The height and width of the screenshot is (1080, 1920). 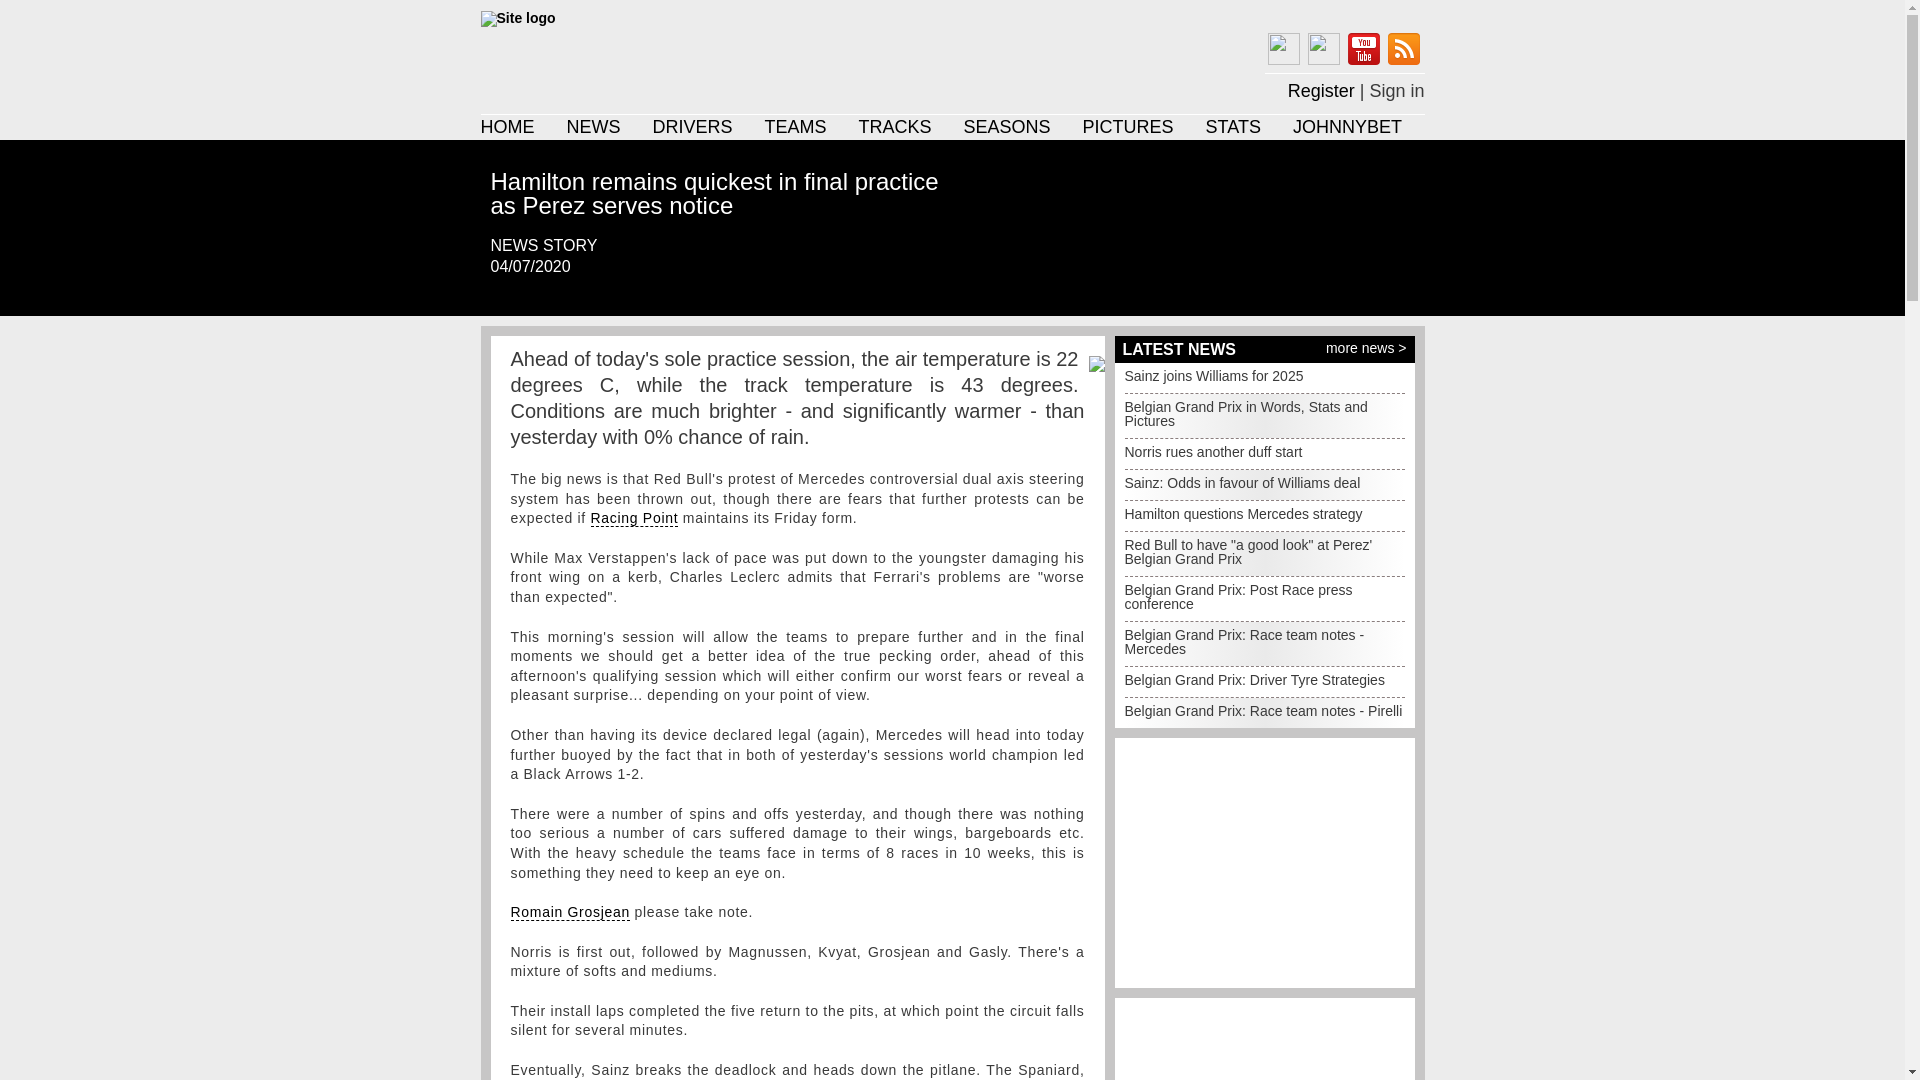 I want to click on Register, so click(x=1322, y=87).